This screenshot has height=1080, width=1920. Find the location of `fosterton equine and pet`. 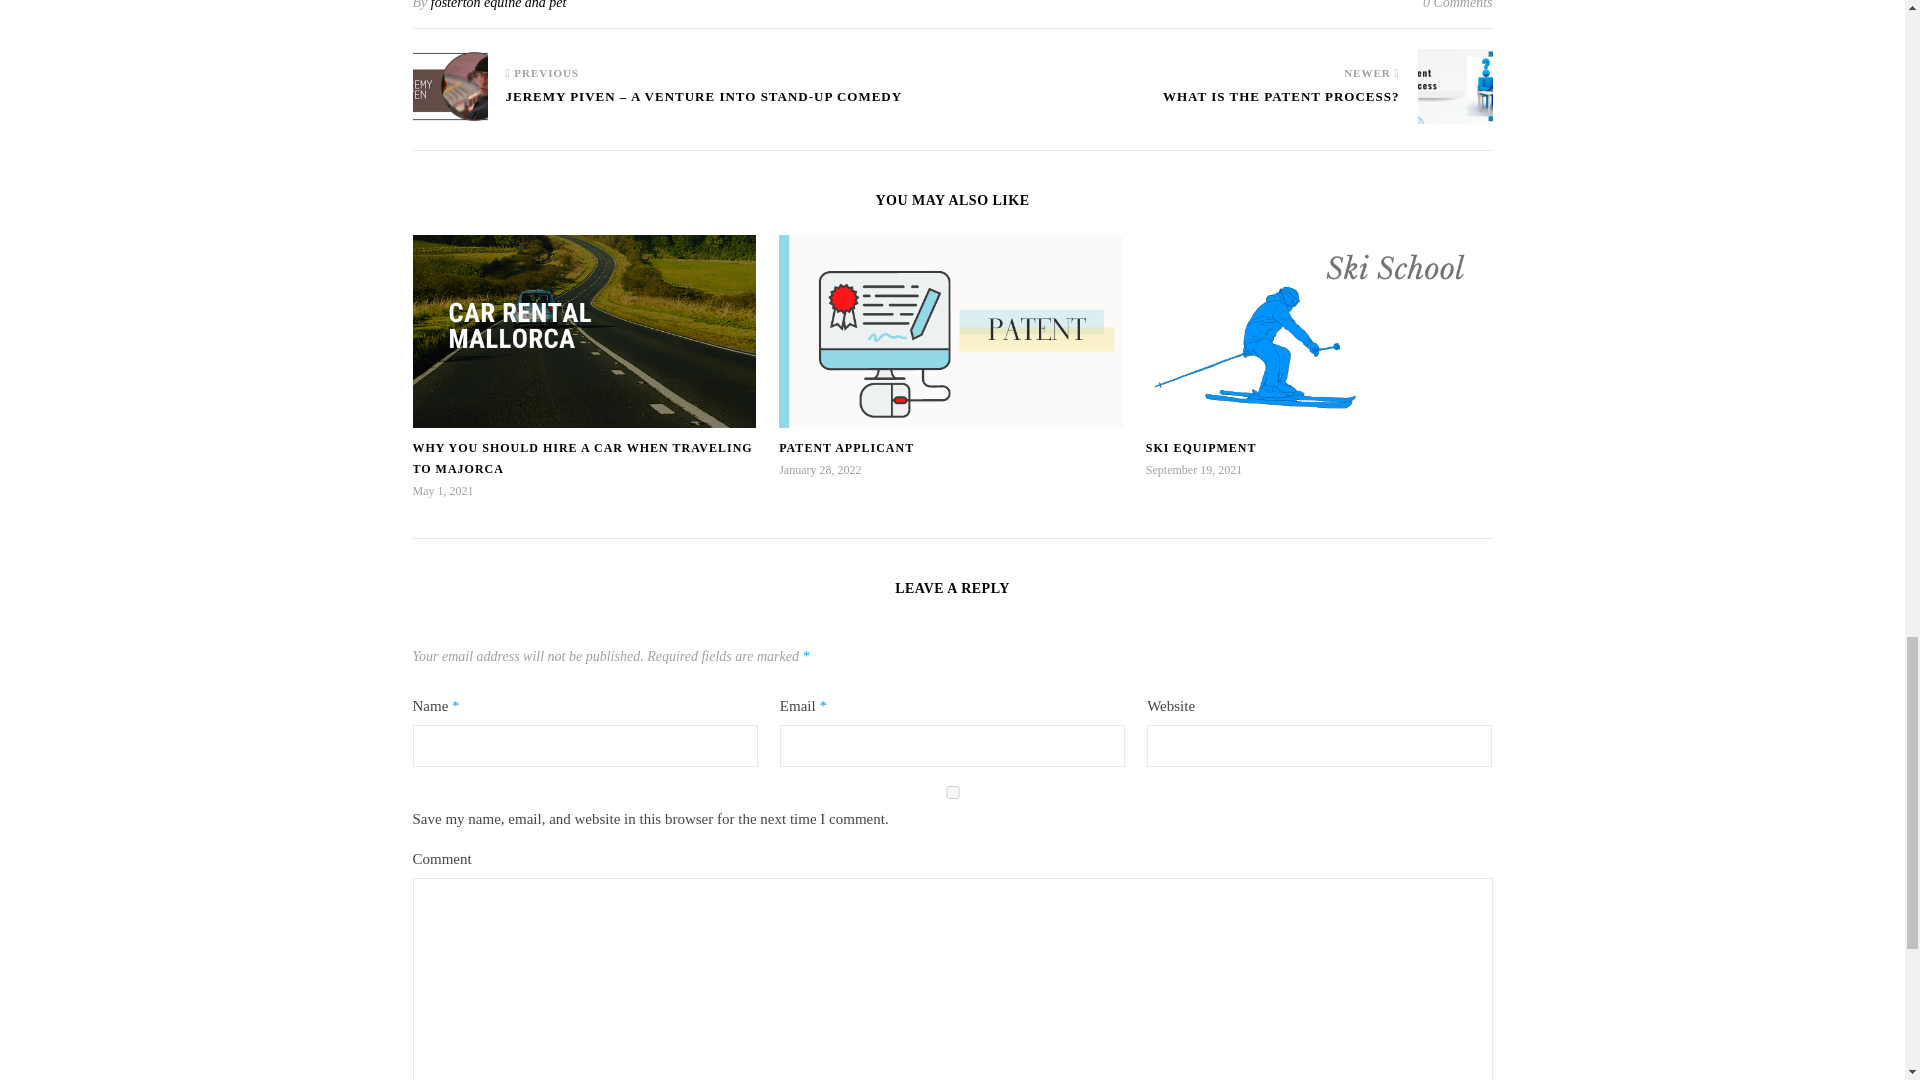

fosterton equine and pet is located at coordinates (498, 4).